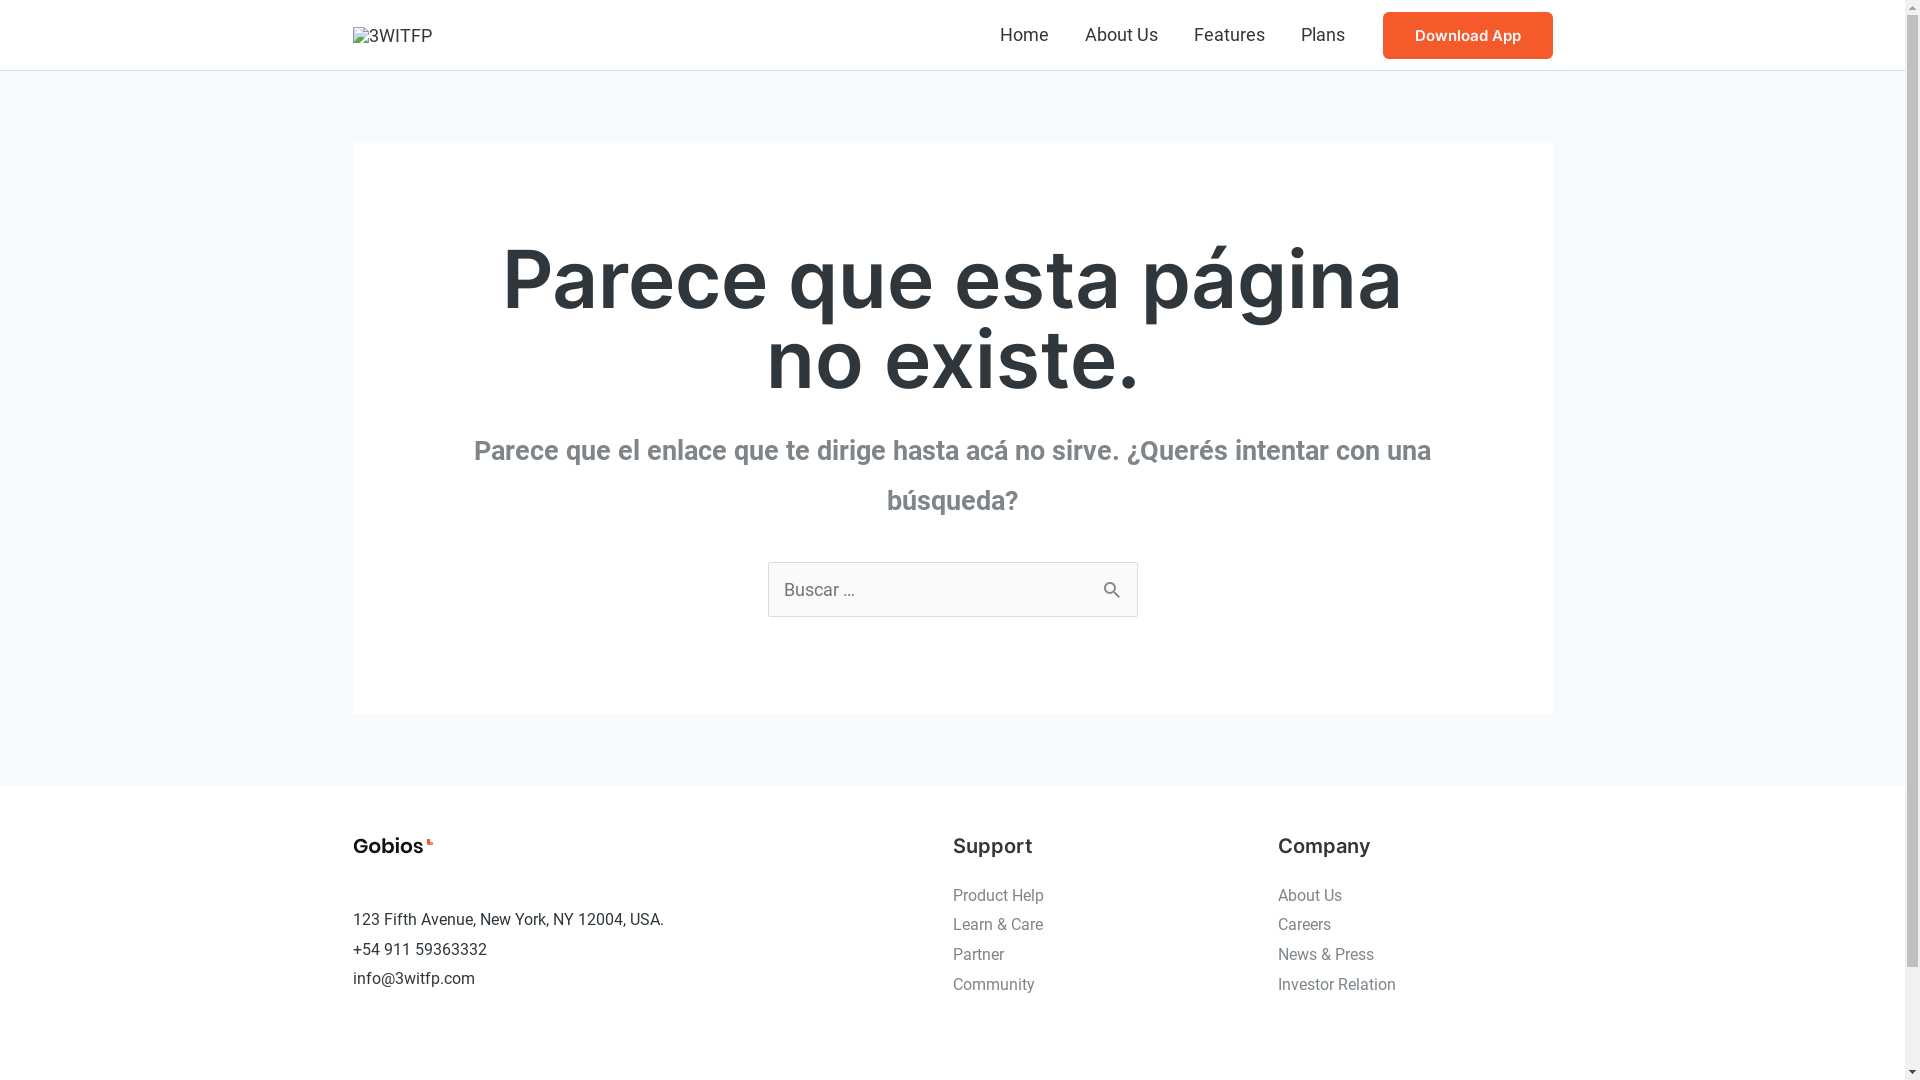  I want to click on Features, so click(1230, 35).